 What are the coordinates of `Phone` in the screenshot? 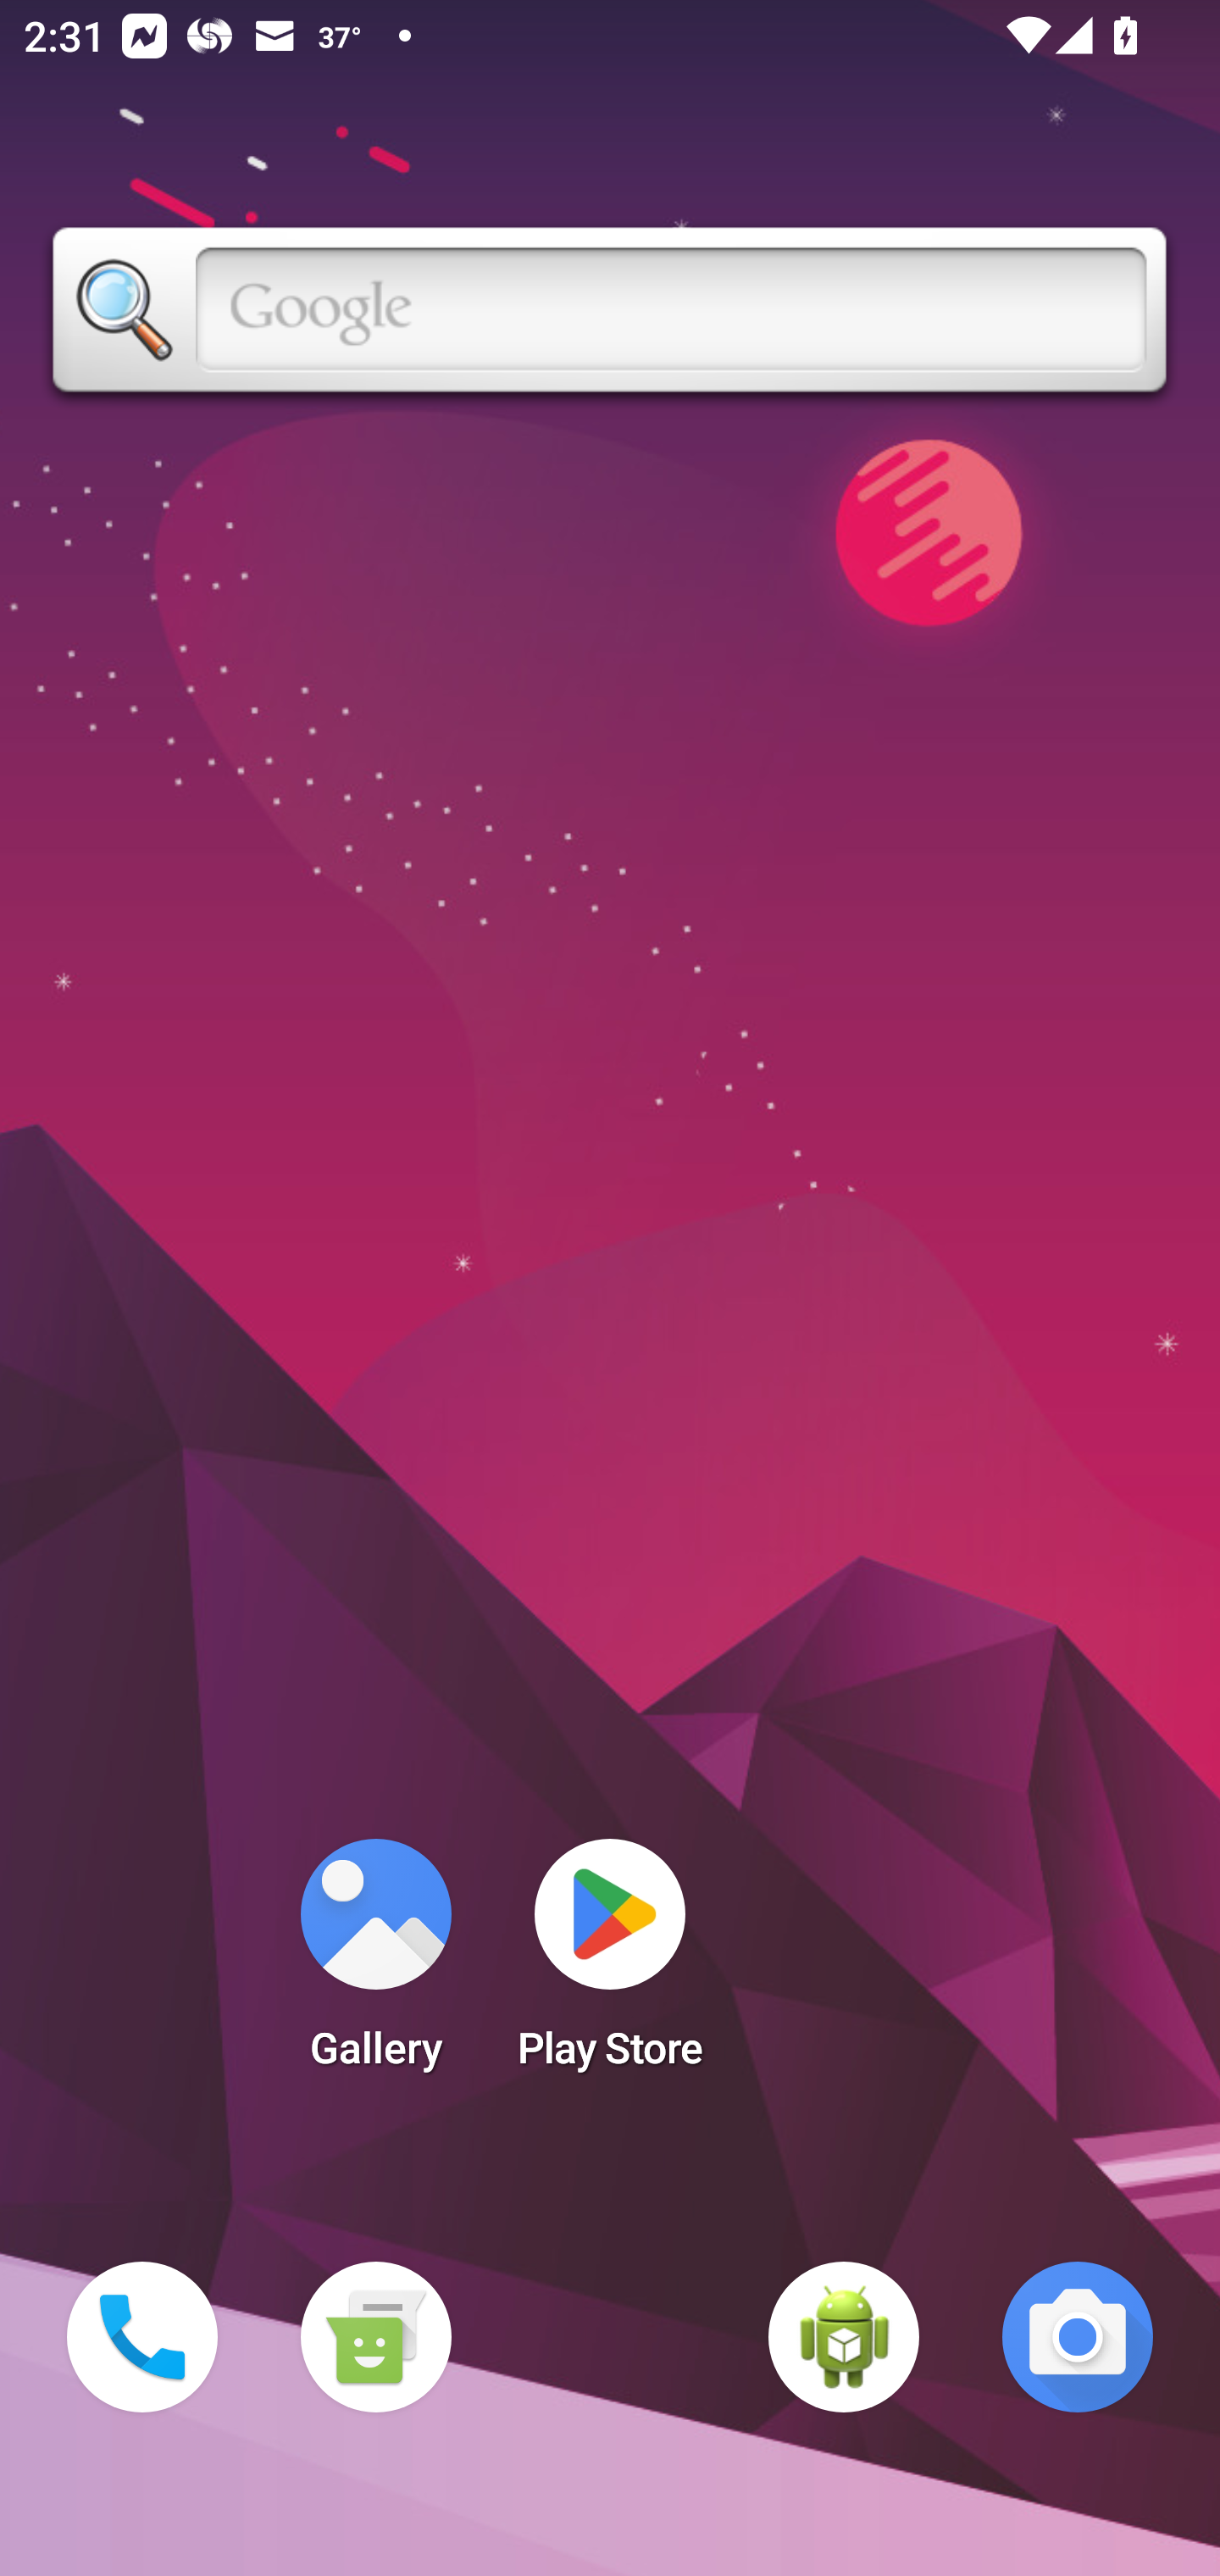 It's located at (142, 2337).